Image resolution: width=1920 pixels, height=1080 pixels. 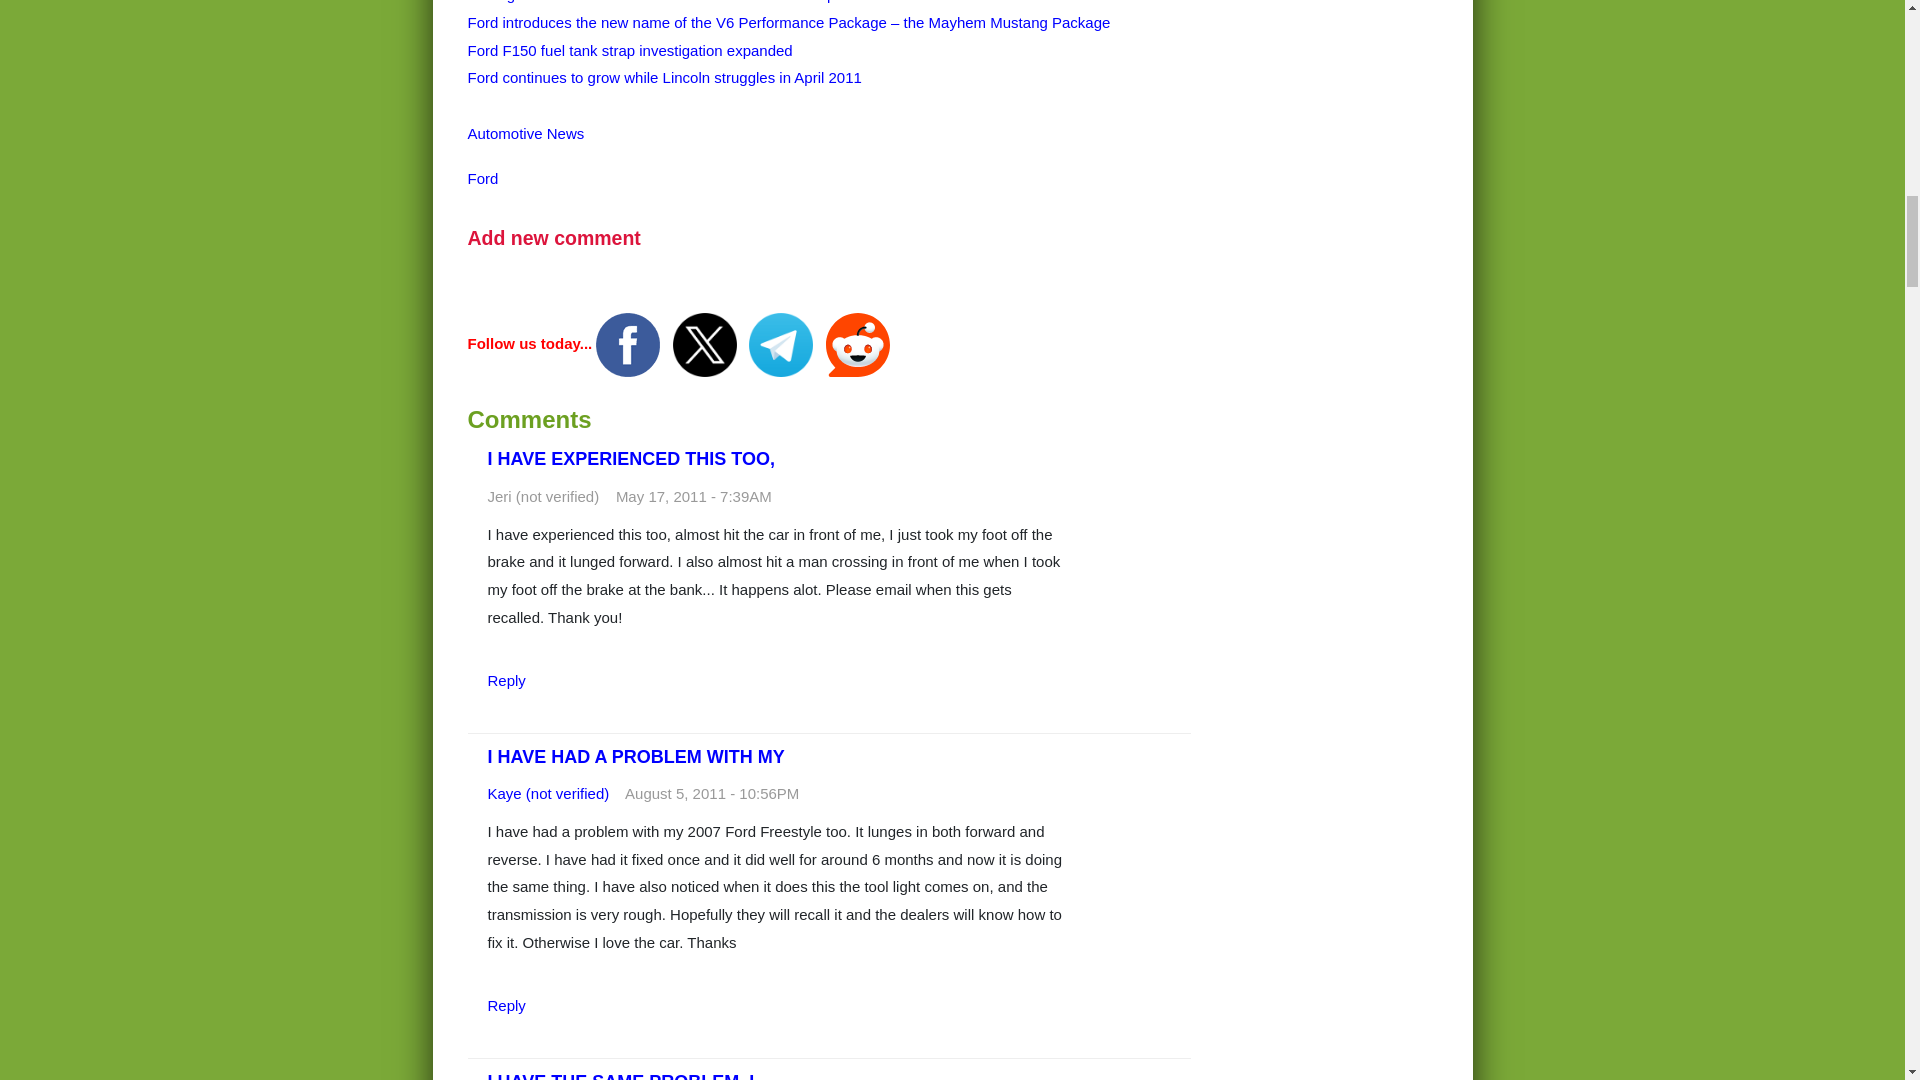 I want to click on I HAVE HAD A PROBLEM WITH MY, so click(x=636, y=756).